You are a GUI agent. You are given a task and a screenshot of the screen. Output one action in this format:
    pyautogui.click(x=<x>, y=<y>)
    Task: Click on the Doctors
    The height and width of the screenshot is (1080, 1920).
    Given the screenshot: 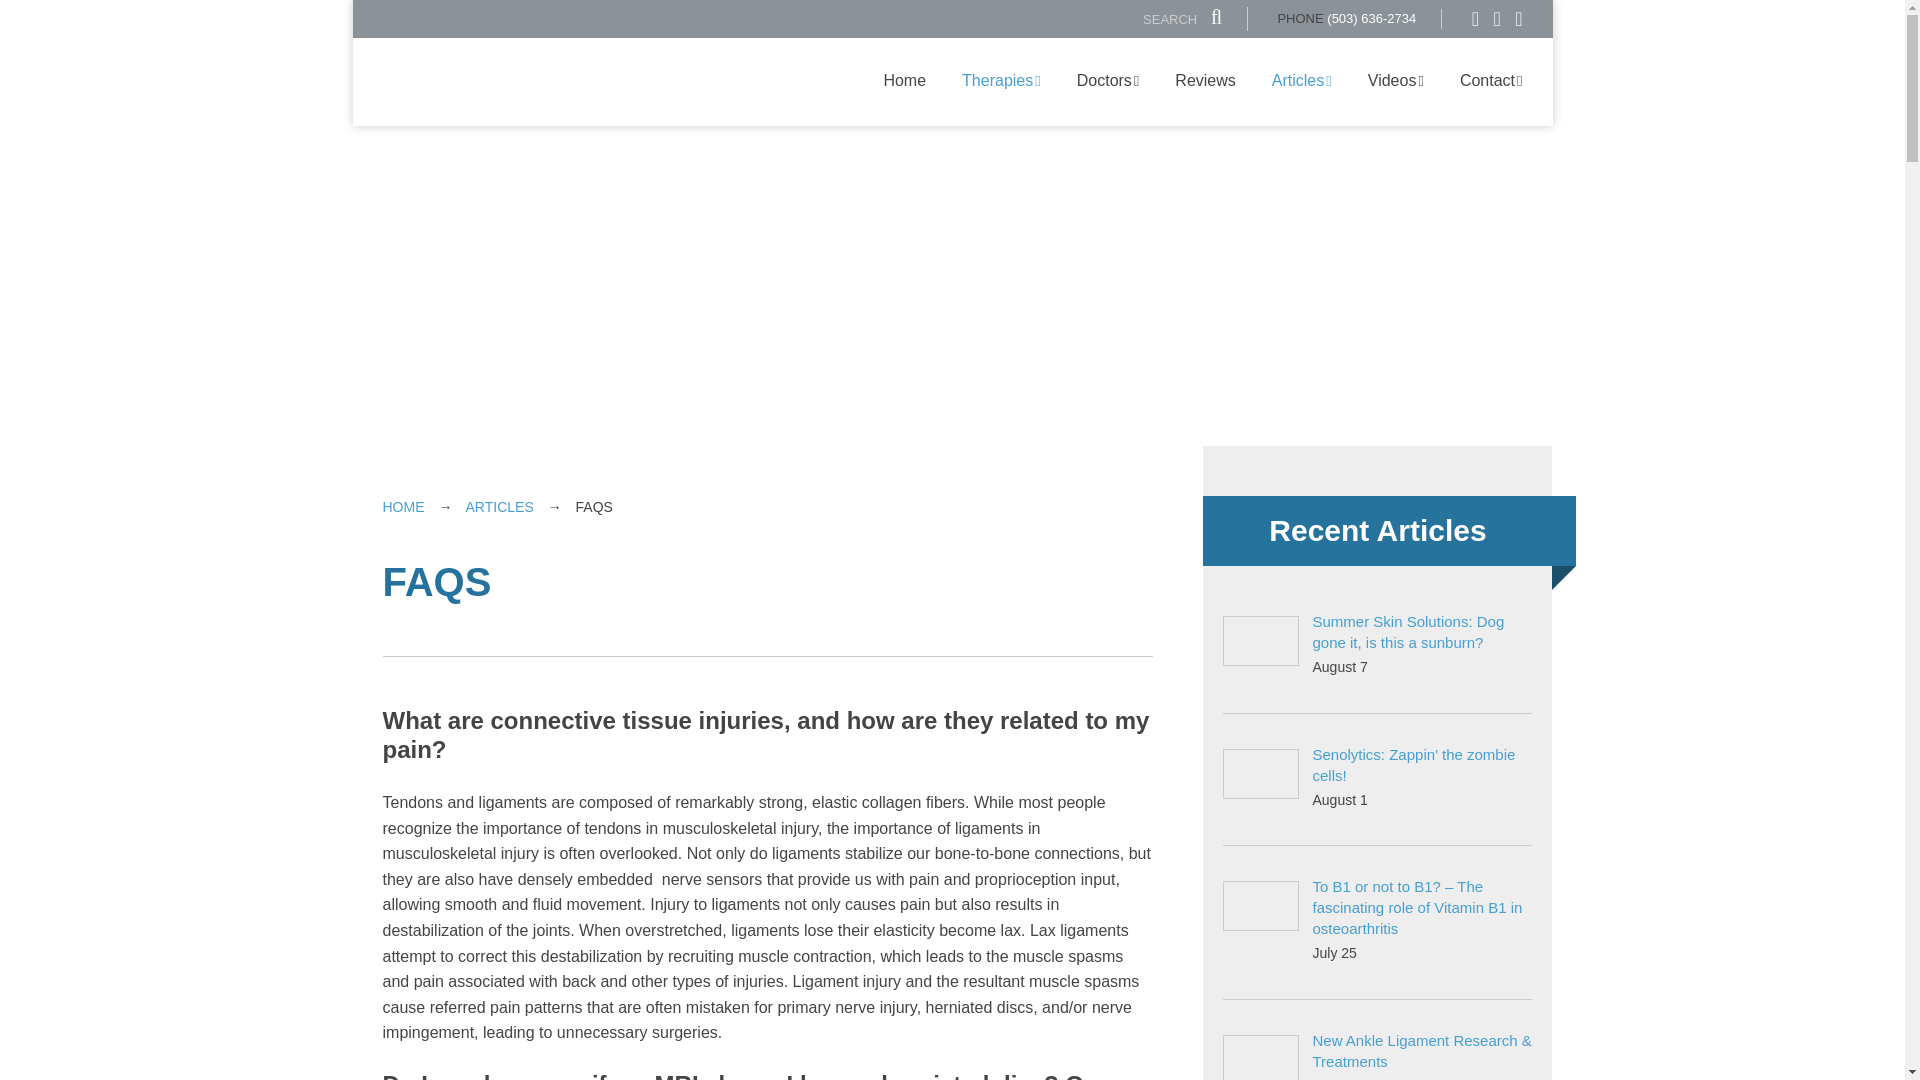 What is the action you would take?
    pyautogui.click(x=1108, y=80)
    